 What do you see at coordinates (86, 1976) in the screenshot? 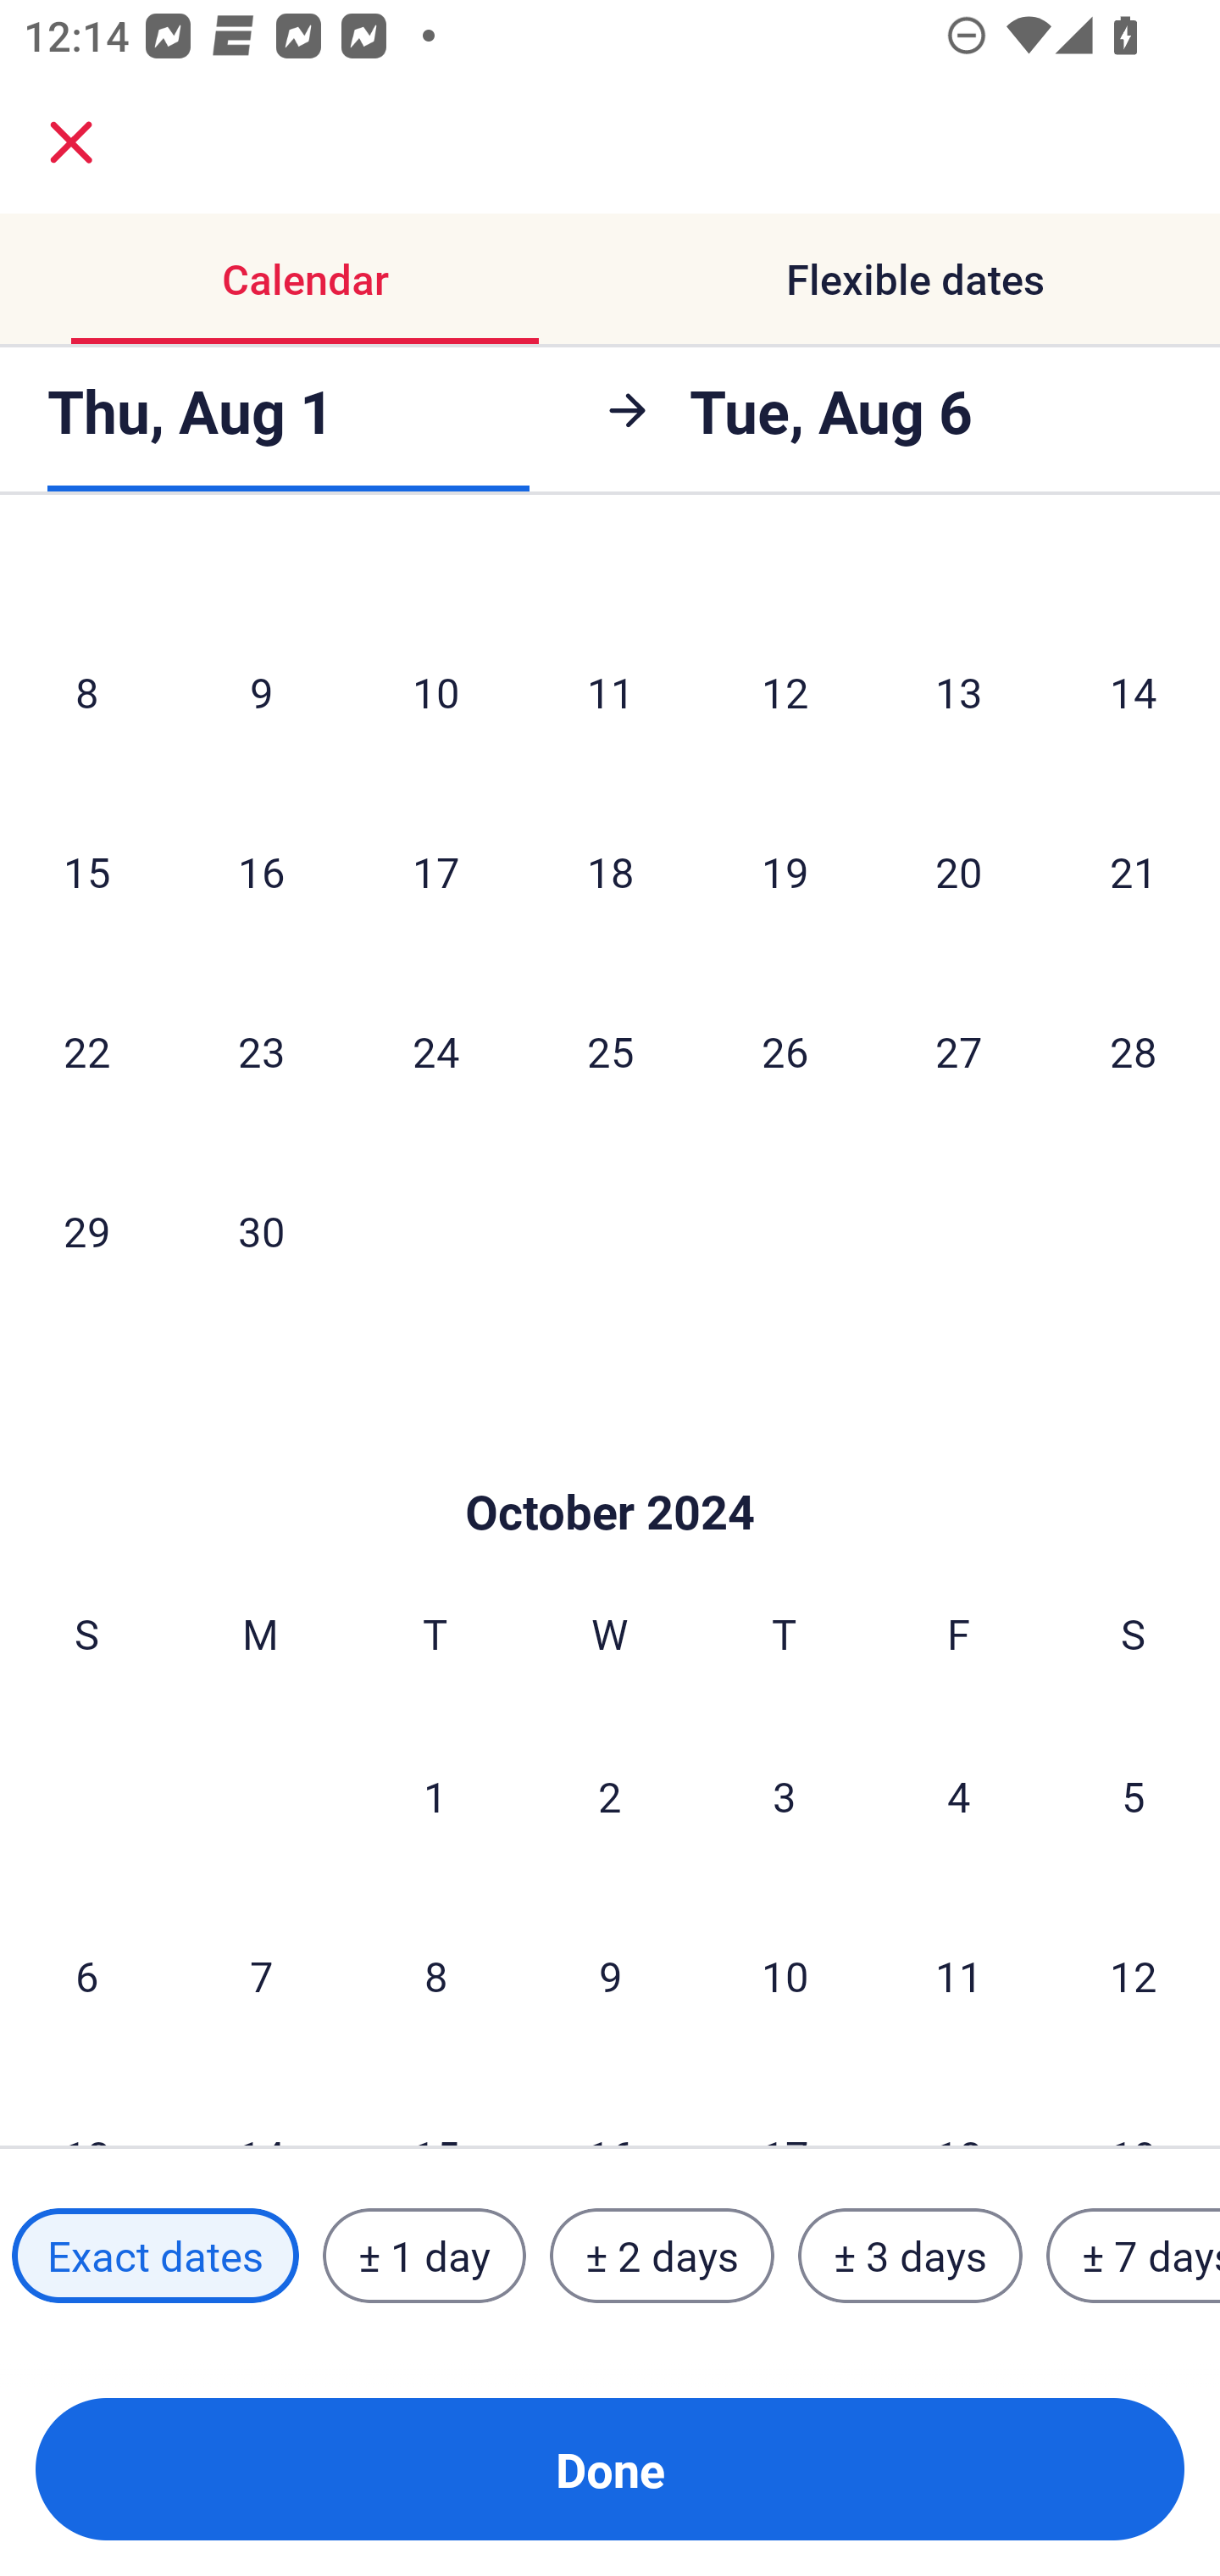
I see `6 Sunday, October 6, 2024` at bounding box center [86, 1976].